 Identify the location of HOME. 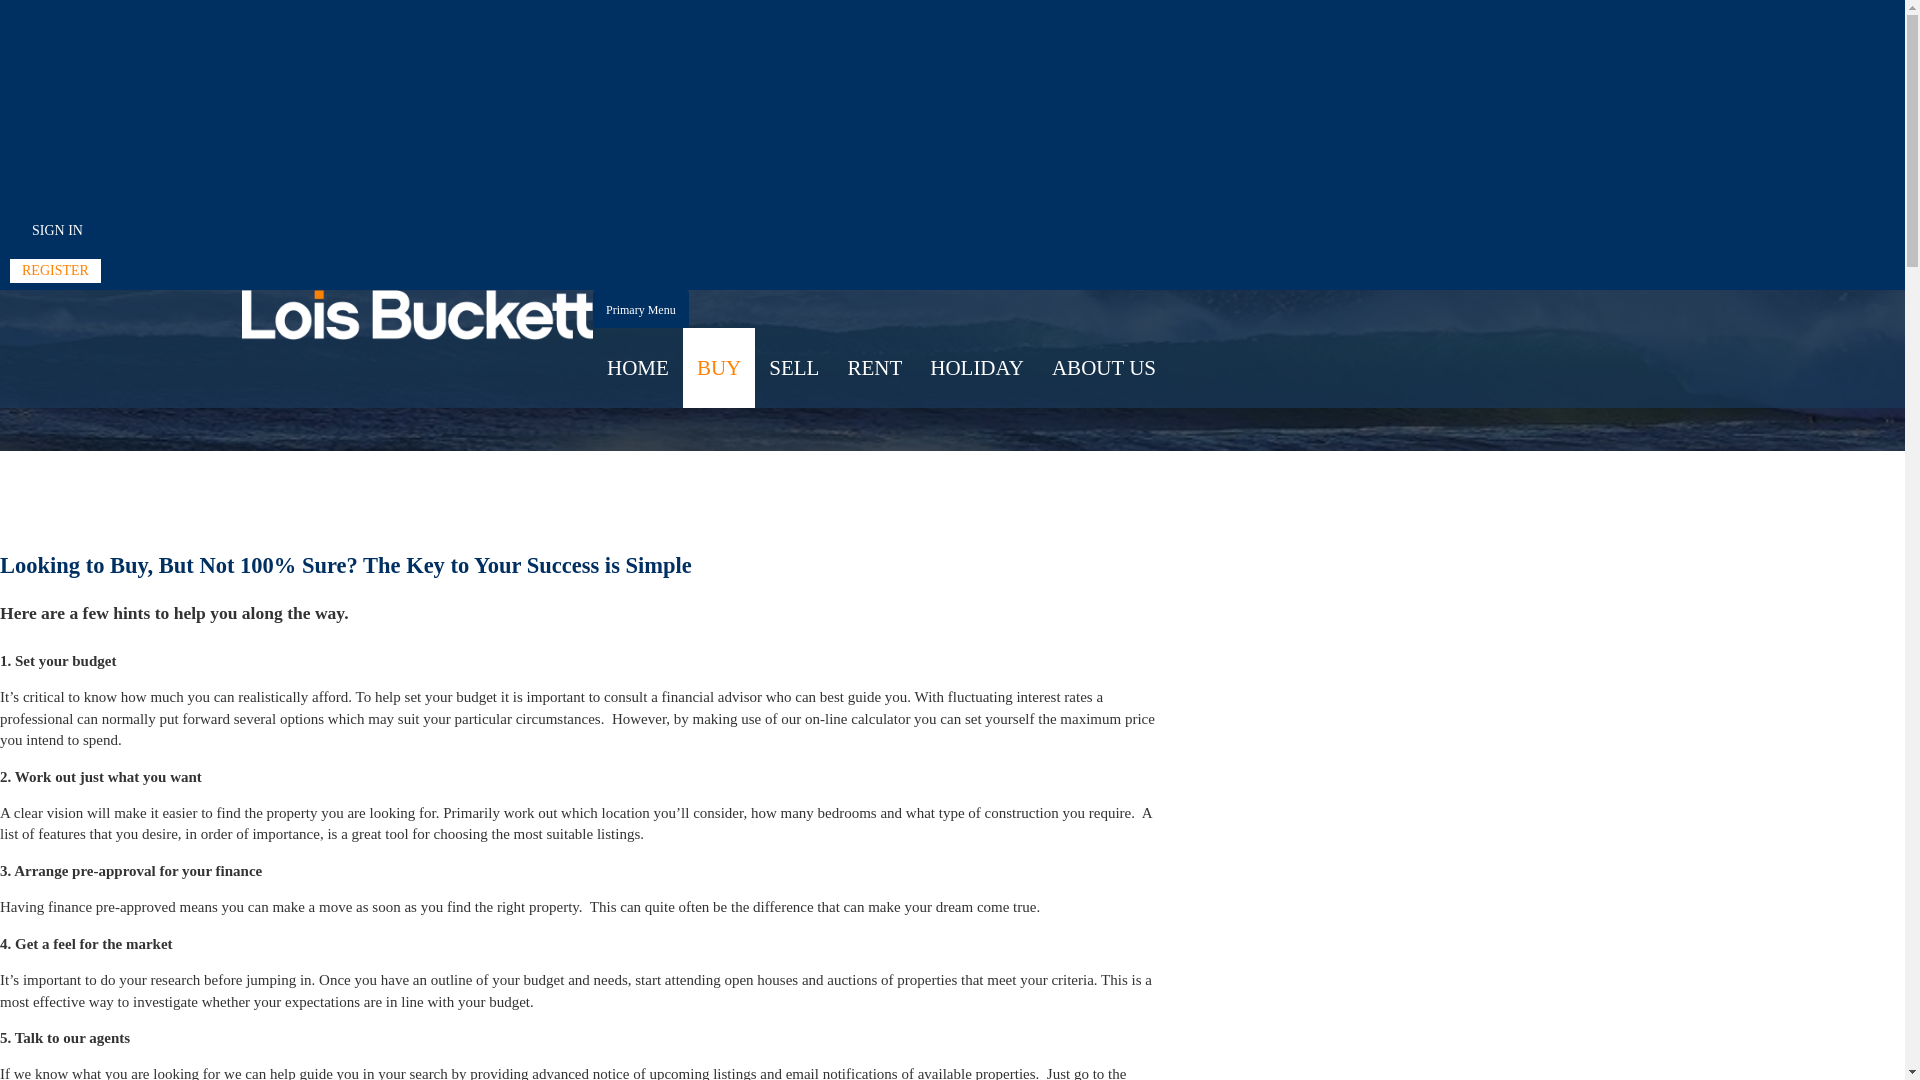
(638, 368).